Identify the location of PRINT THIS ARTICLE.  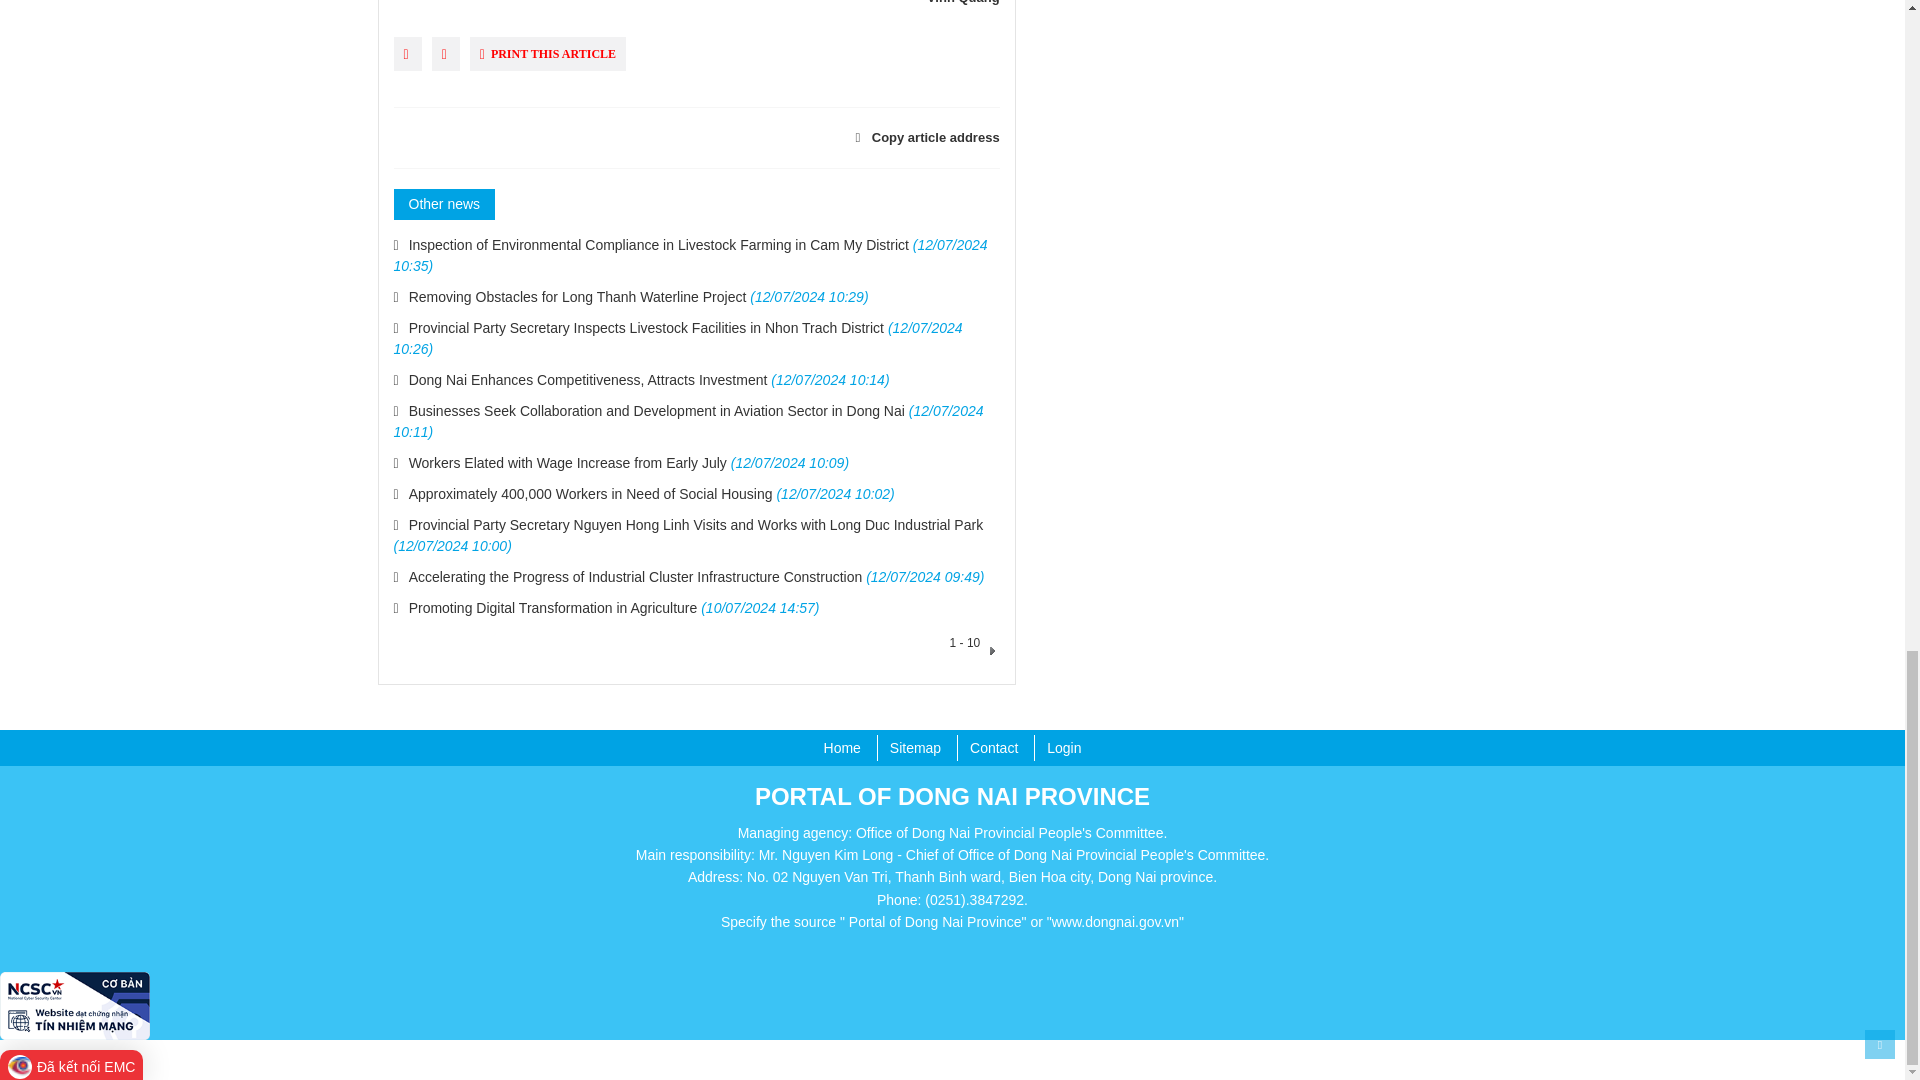
(548, 54).